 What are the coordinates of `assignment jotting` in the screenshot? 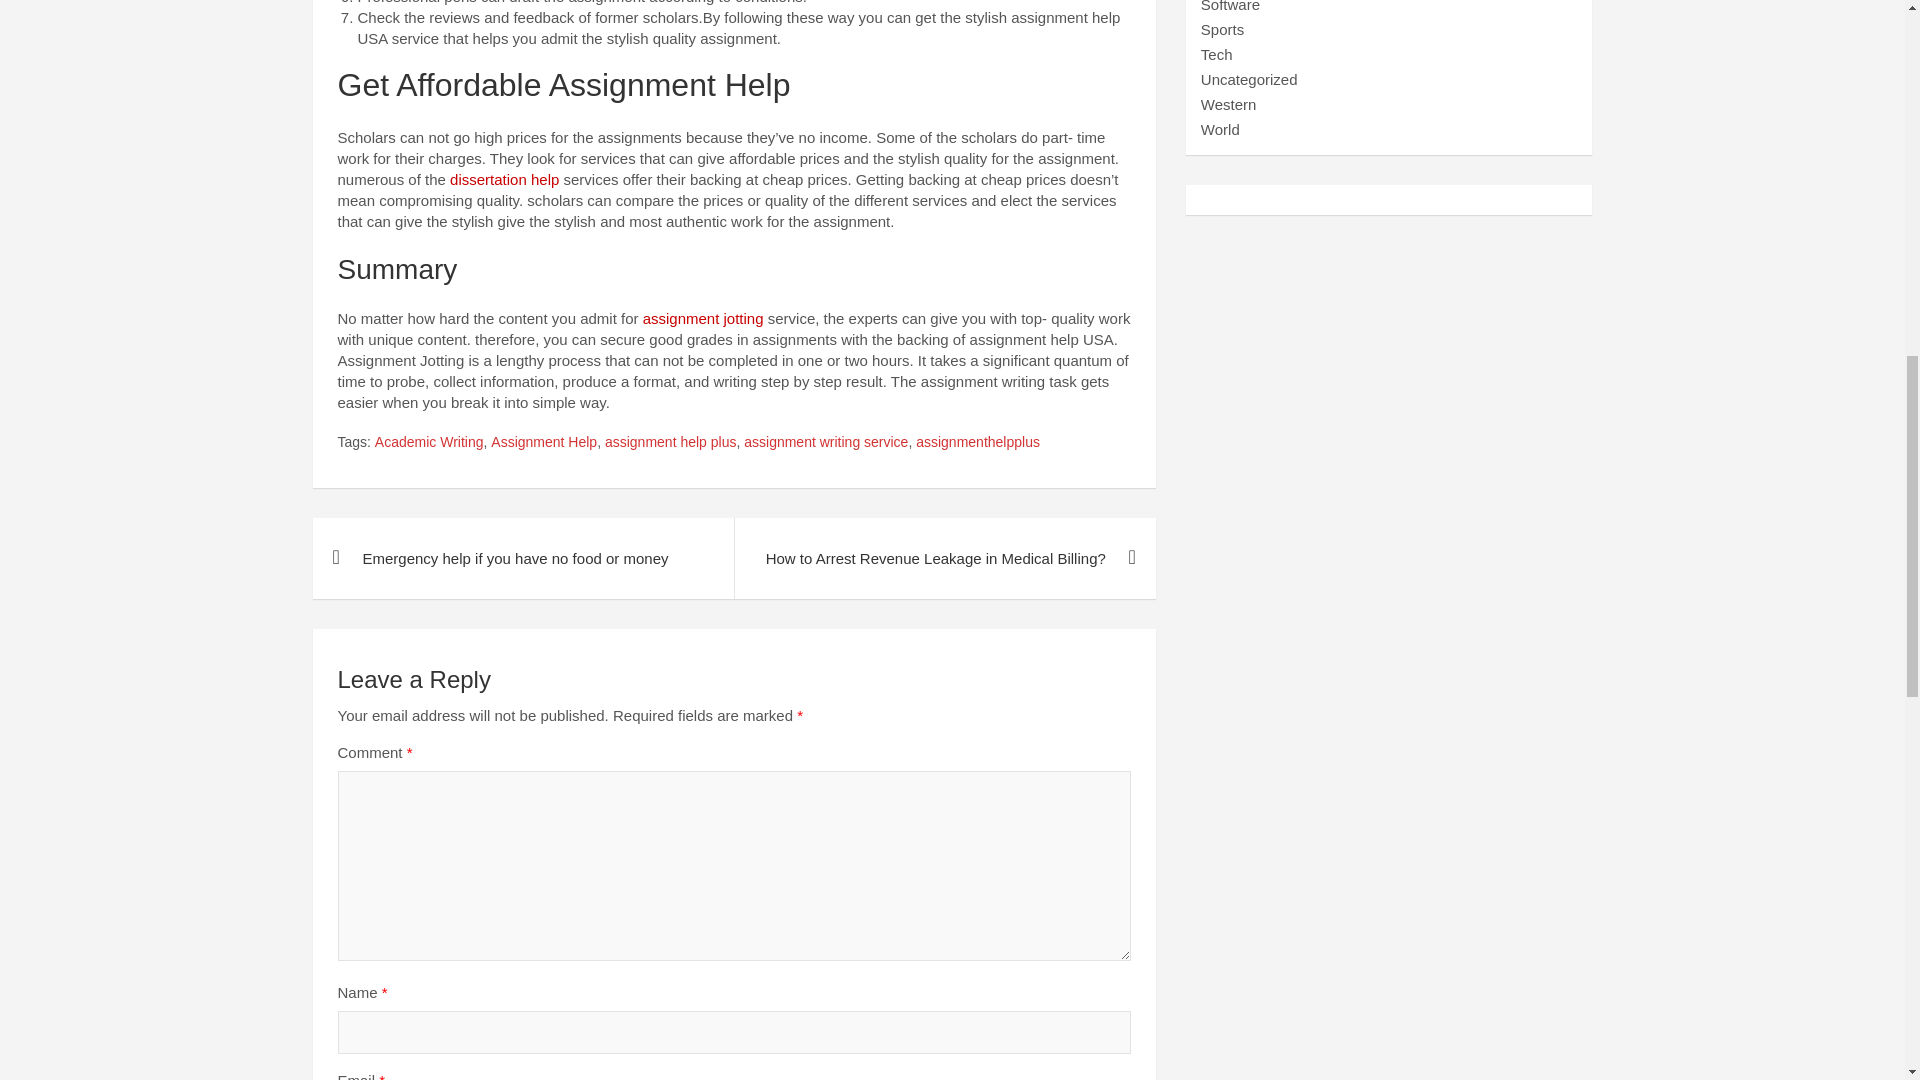 It's located at (704, 318).